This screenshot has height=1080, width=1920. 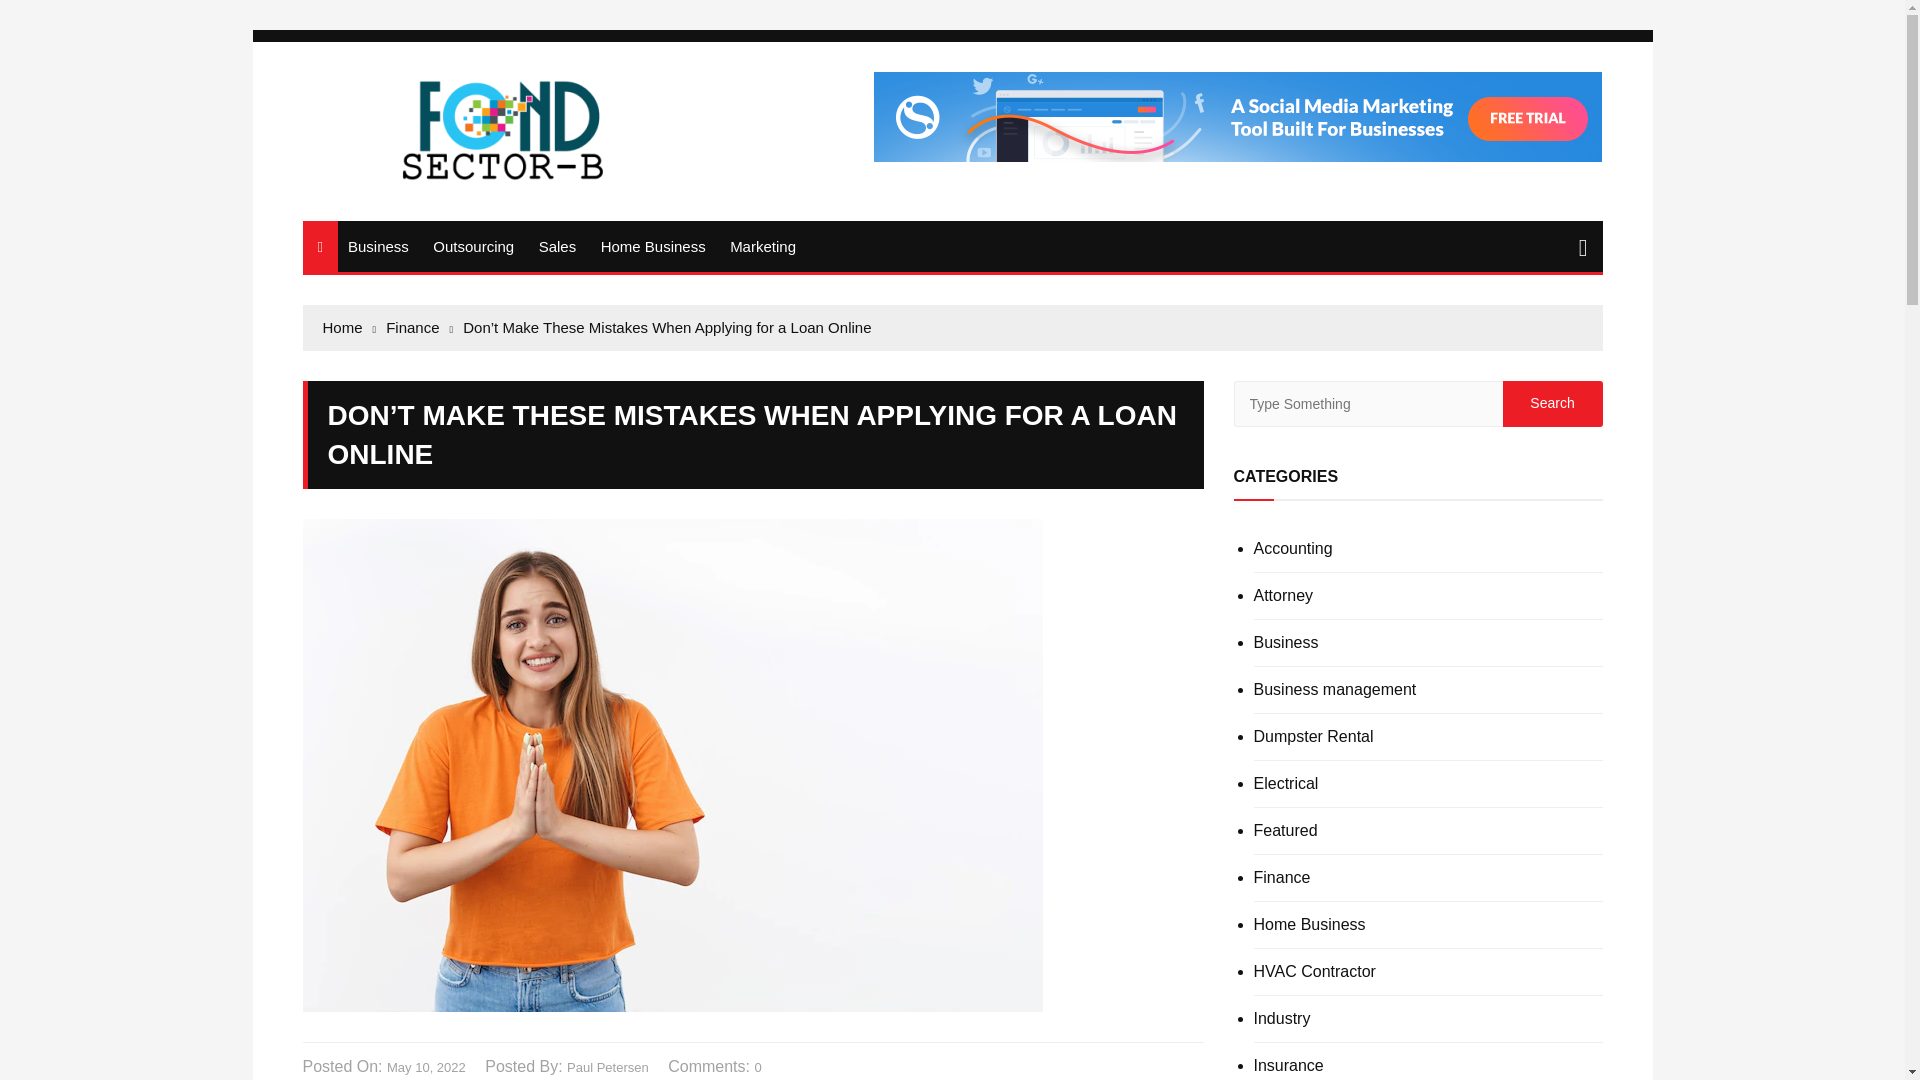 What do you see at coordinates (1285, 830) in the screenshot?
I see `Featured` at bounding box center [1285, 830].